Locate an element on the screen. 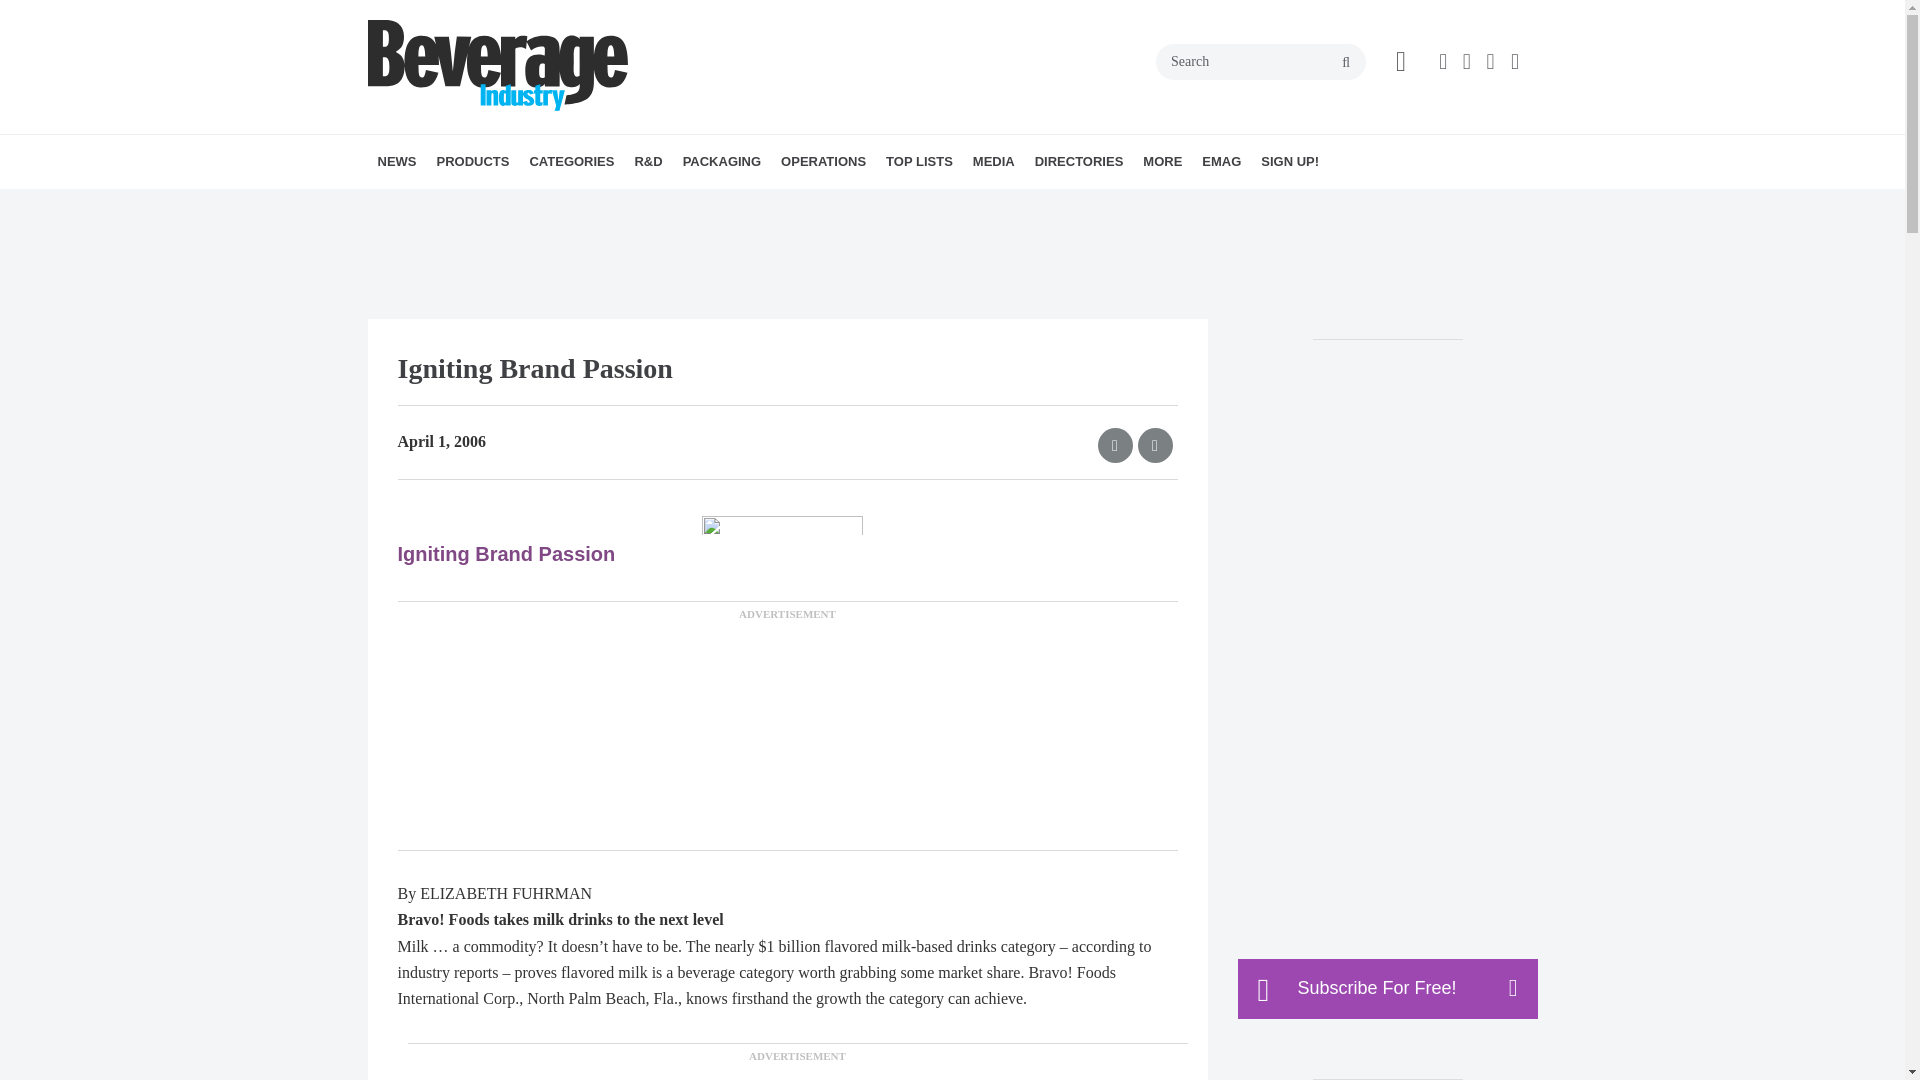 The image size is (1920, 1080). PACKAGING is located at coordinates (722, 162).